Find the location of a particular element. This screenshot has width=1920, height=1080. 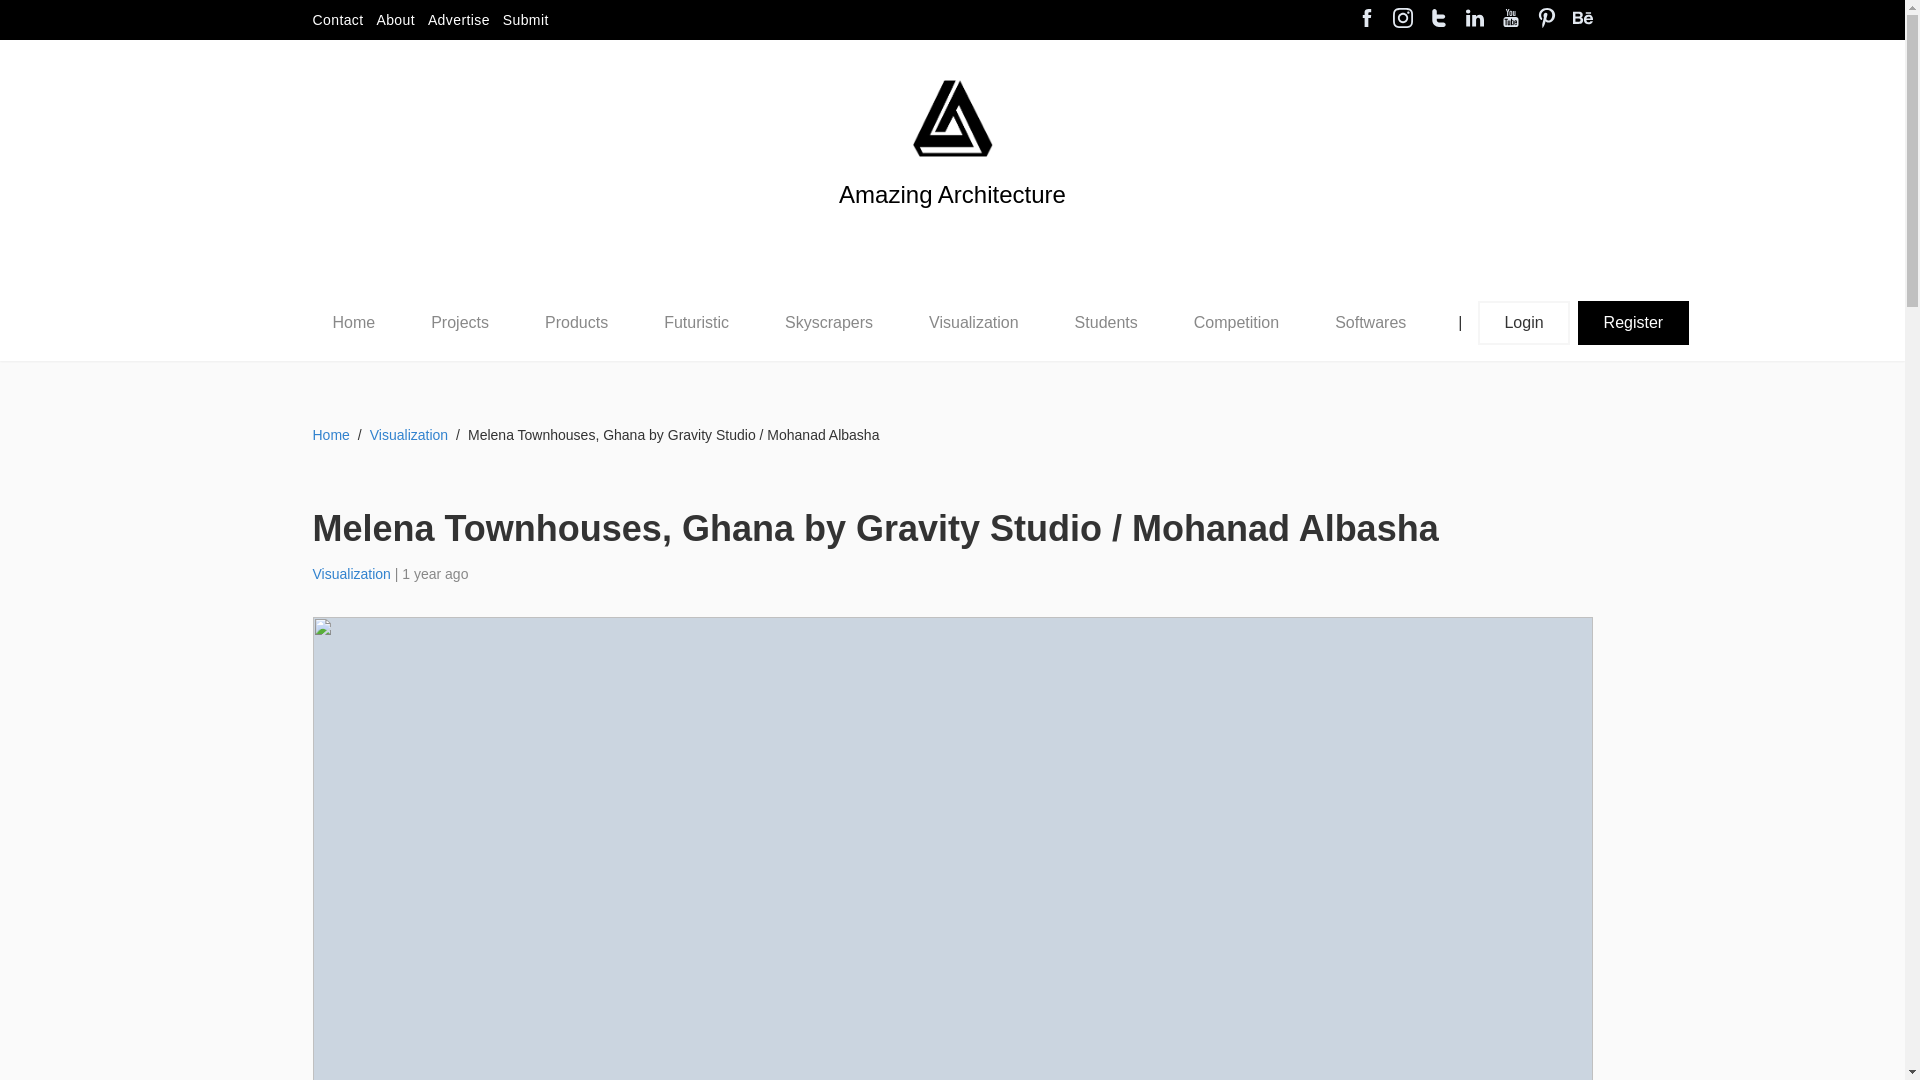

Submit page is located at coordinates (526, 20).